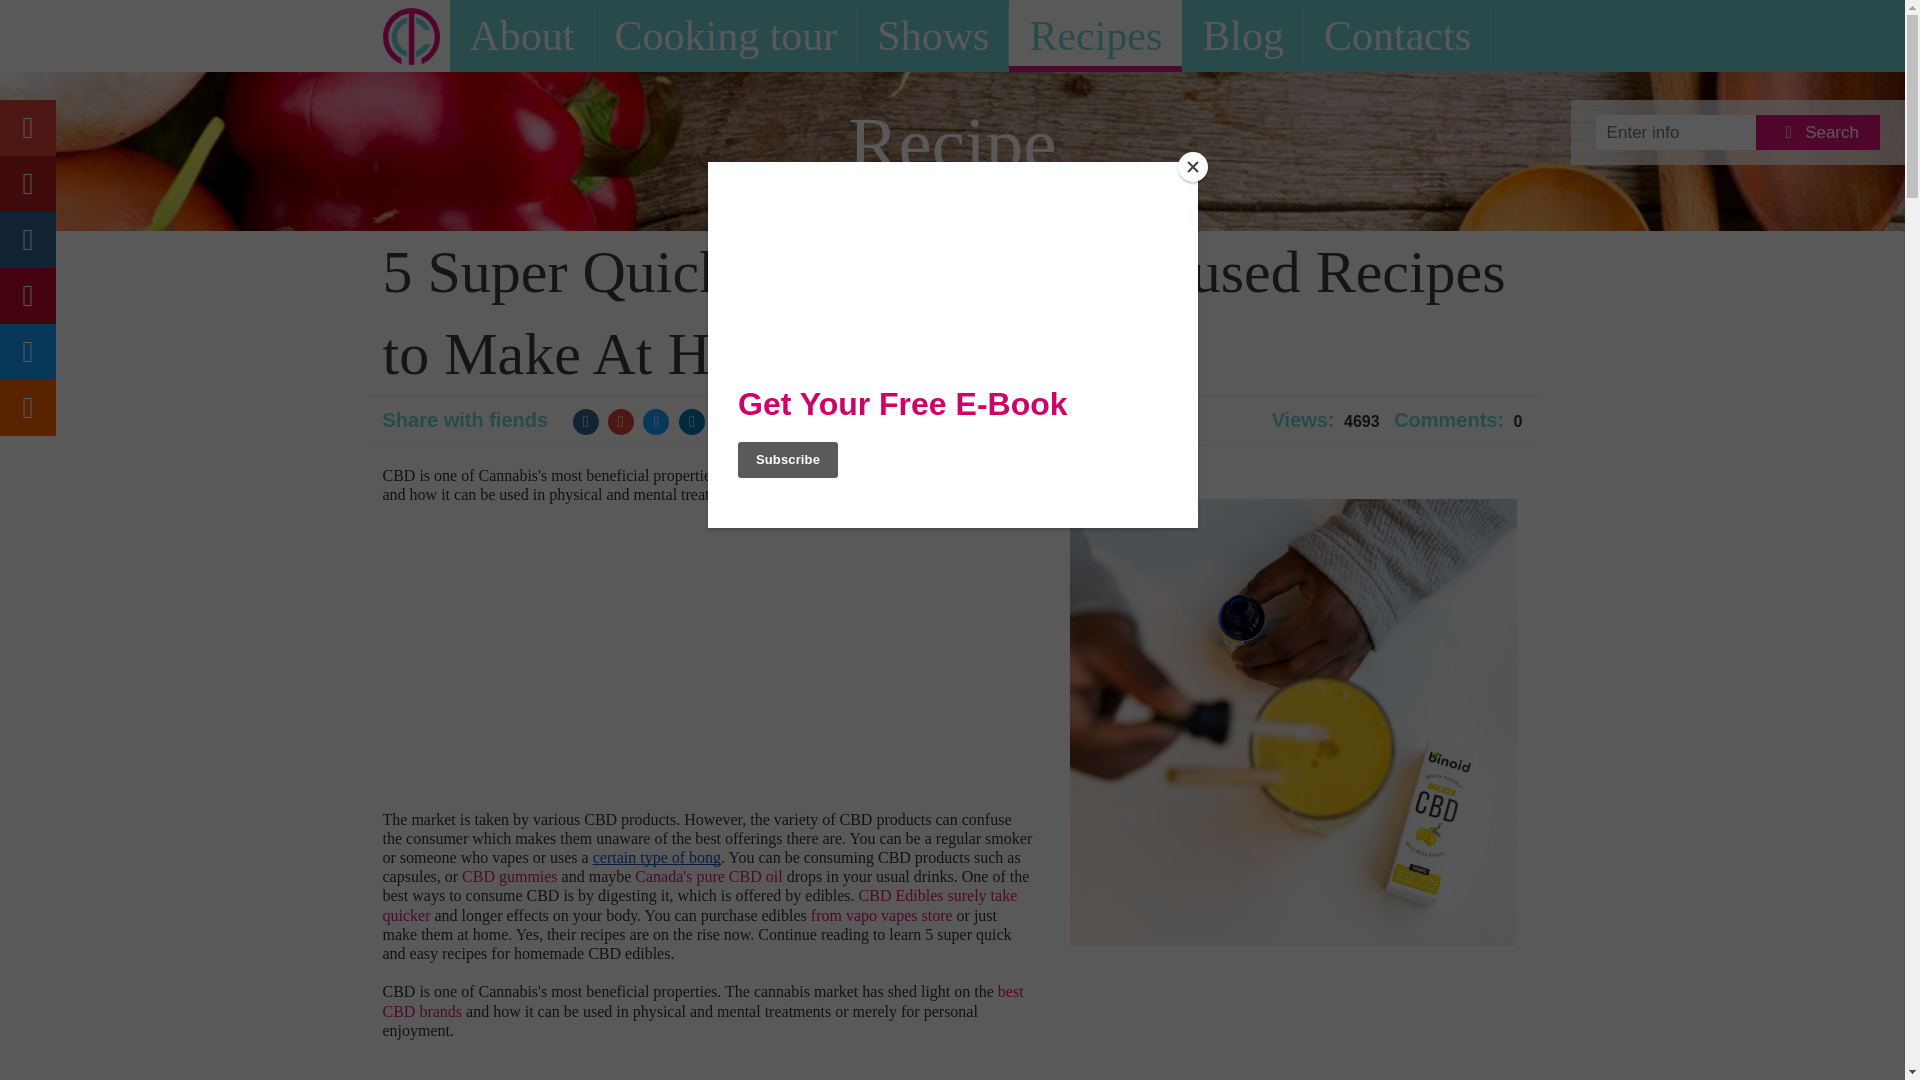  Describe the element at coordinates (522, 36) in the screenshot. I see `About` at that location.